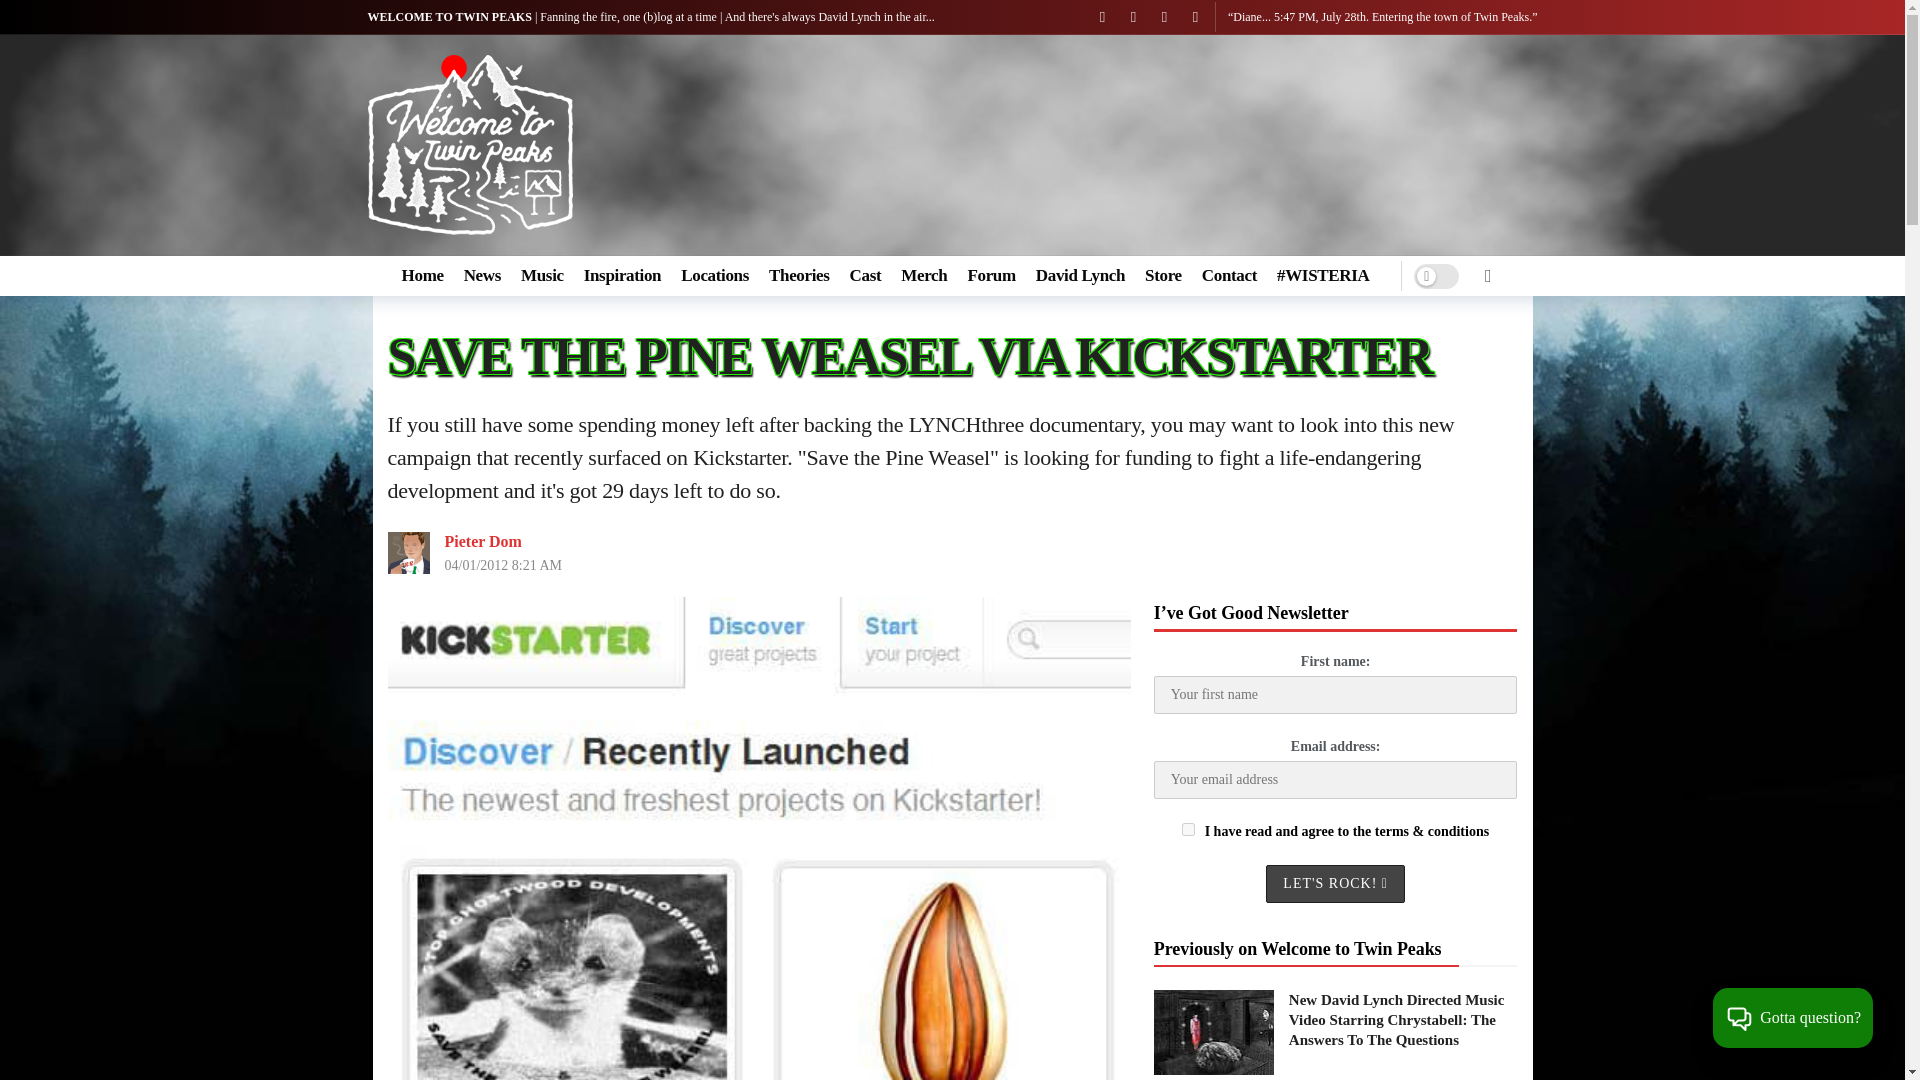 The image size is (1920, 1080). I want to click on Filming locations, so click(714, 275).